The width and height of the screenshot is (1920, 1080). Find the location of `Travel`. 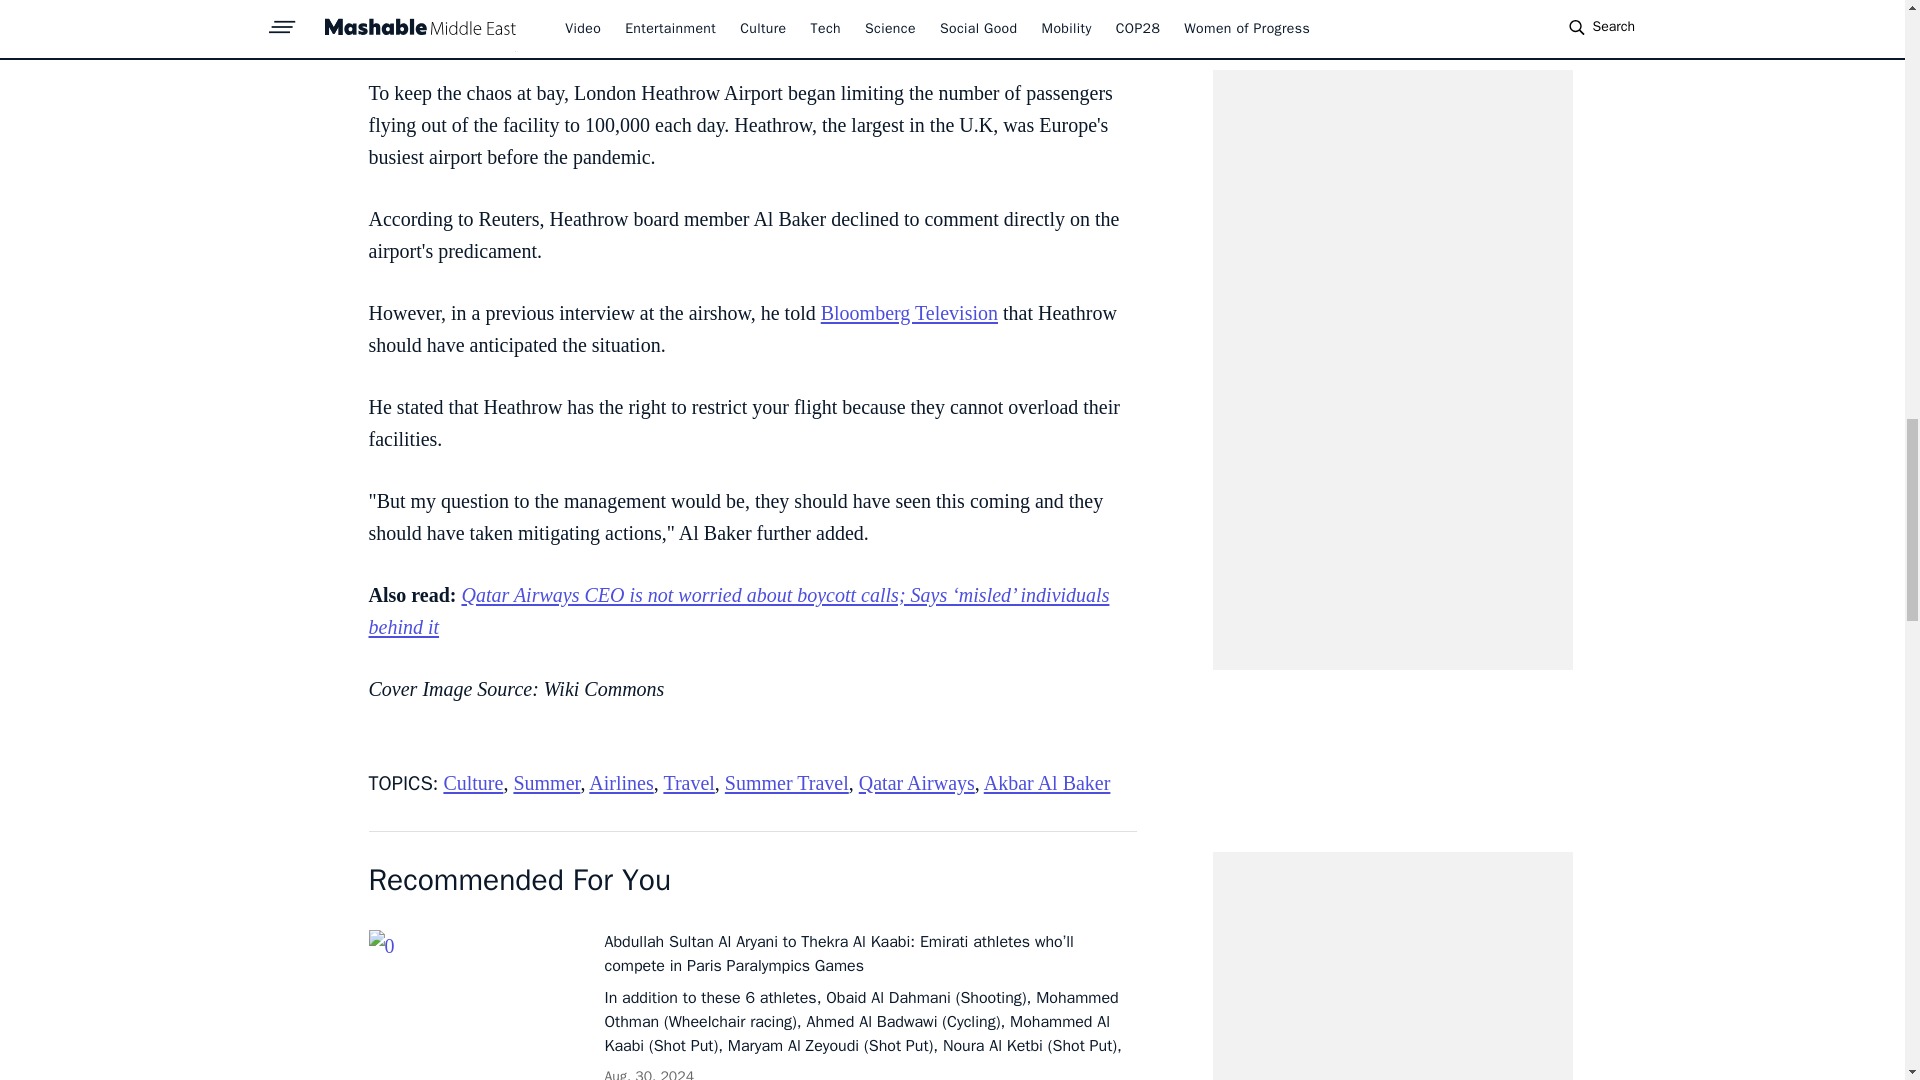

Travel is located at coordinates (688, 782).